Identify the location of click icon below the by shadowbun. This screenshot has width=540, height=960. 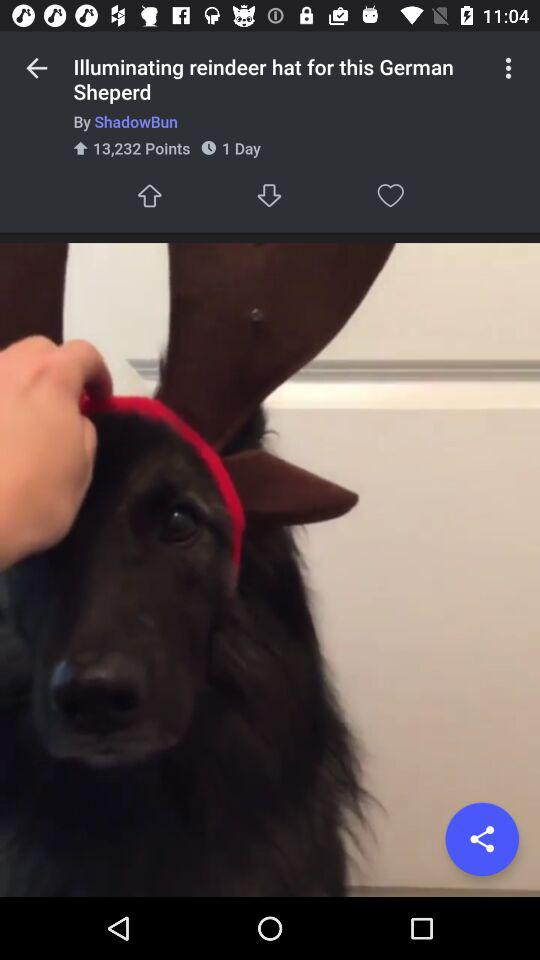
(390, 196).